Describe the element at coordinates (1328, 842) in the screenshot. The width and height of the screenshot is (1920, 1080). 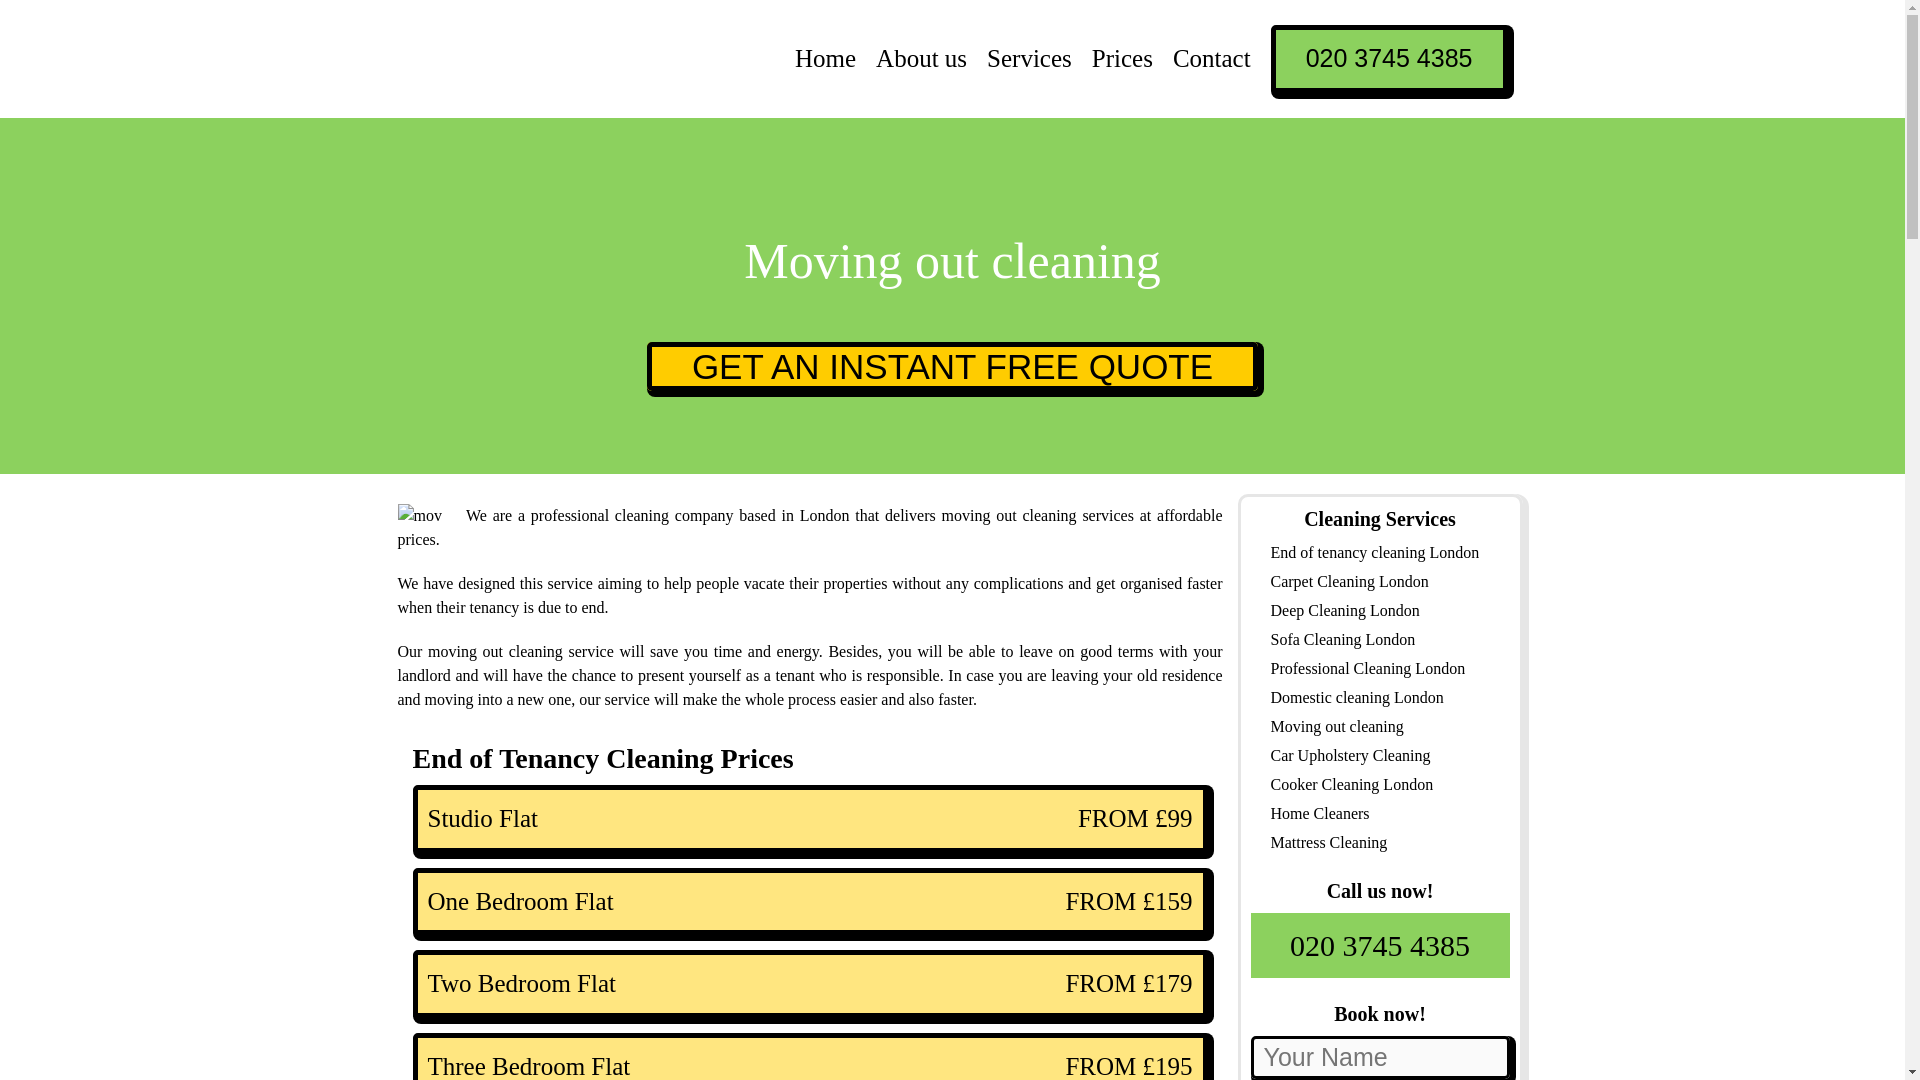
I see `Mattress Cleaning` at that location.